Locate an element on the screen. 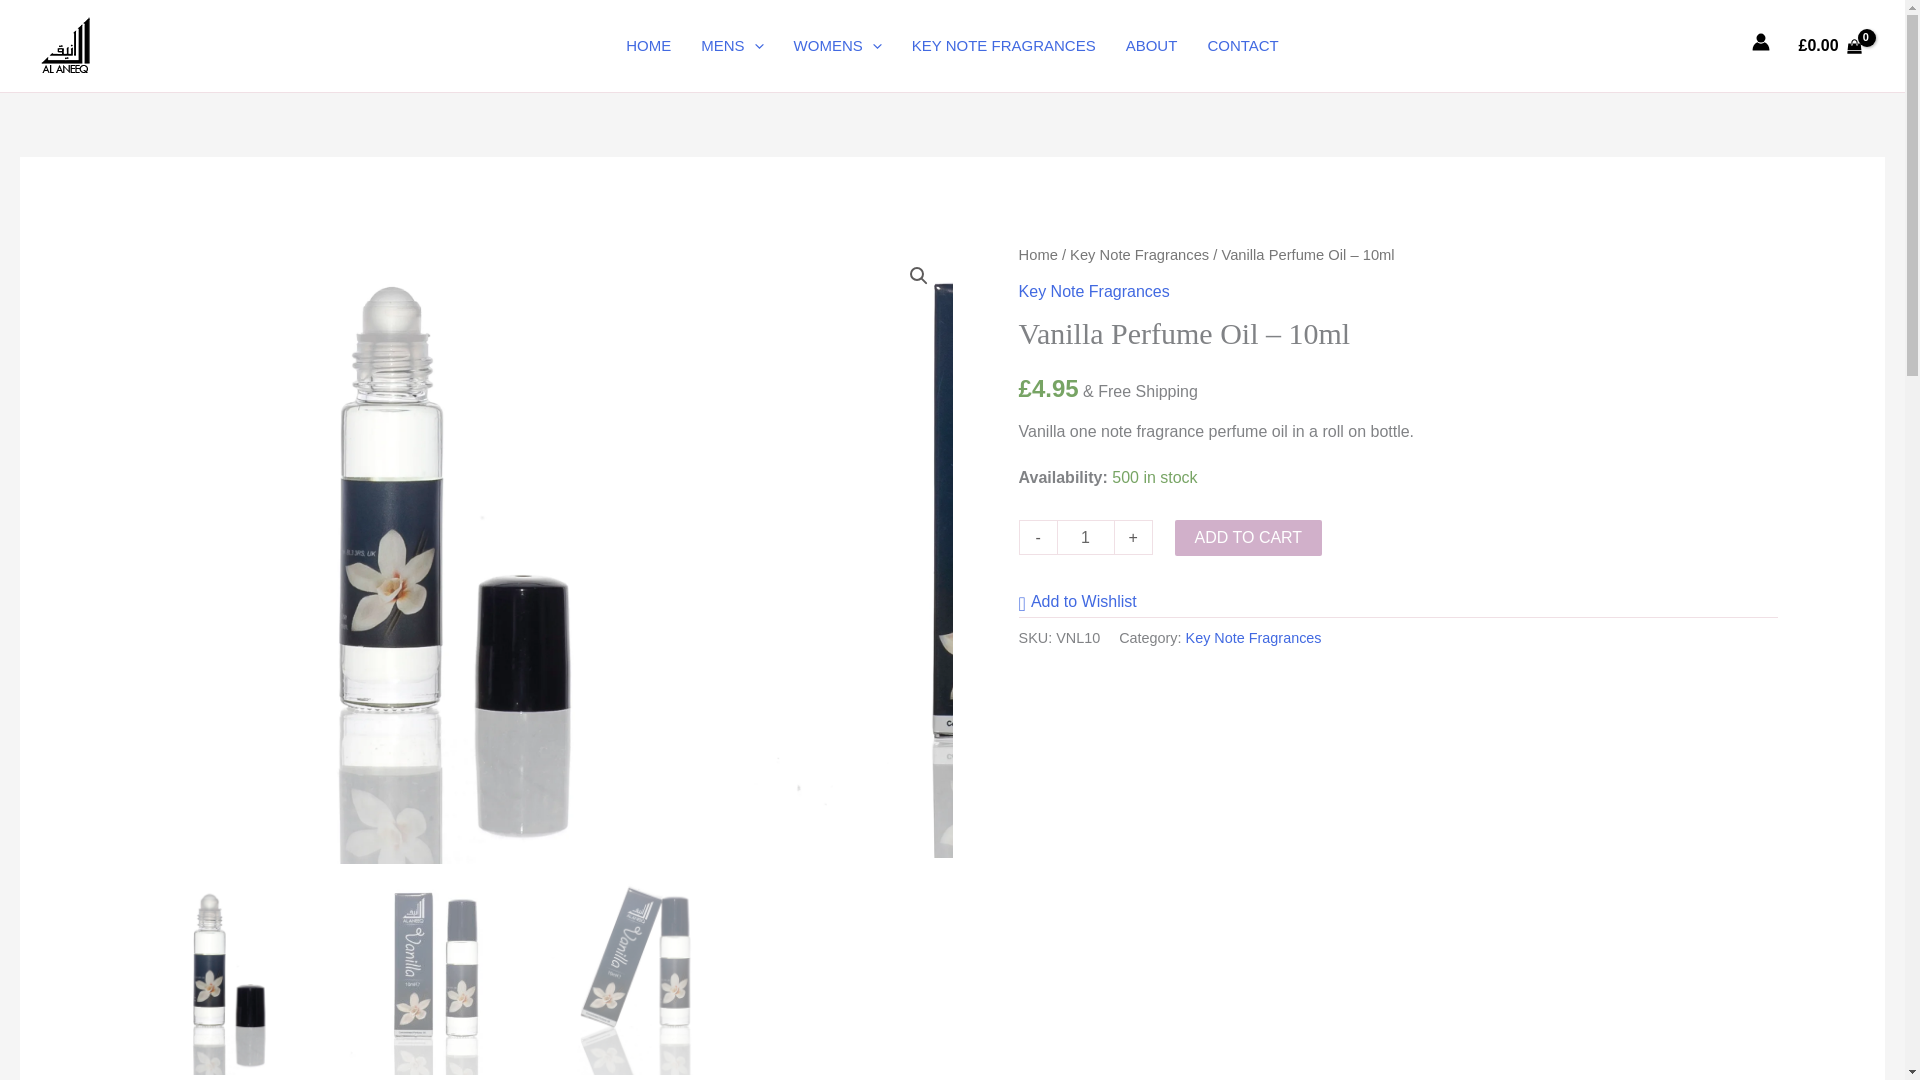 The image size is (1920, 1080). CONTACT is located at coordinates (1242, 46).